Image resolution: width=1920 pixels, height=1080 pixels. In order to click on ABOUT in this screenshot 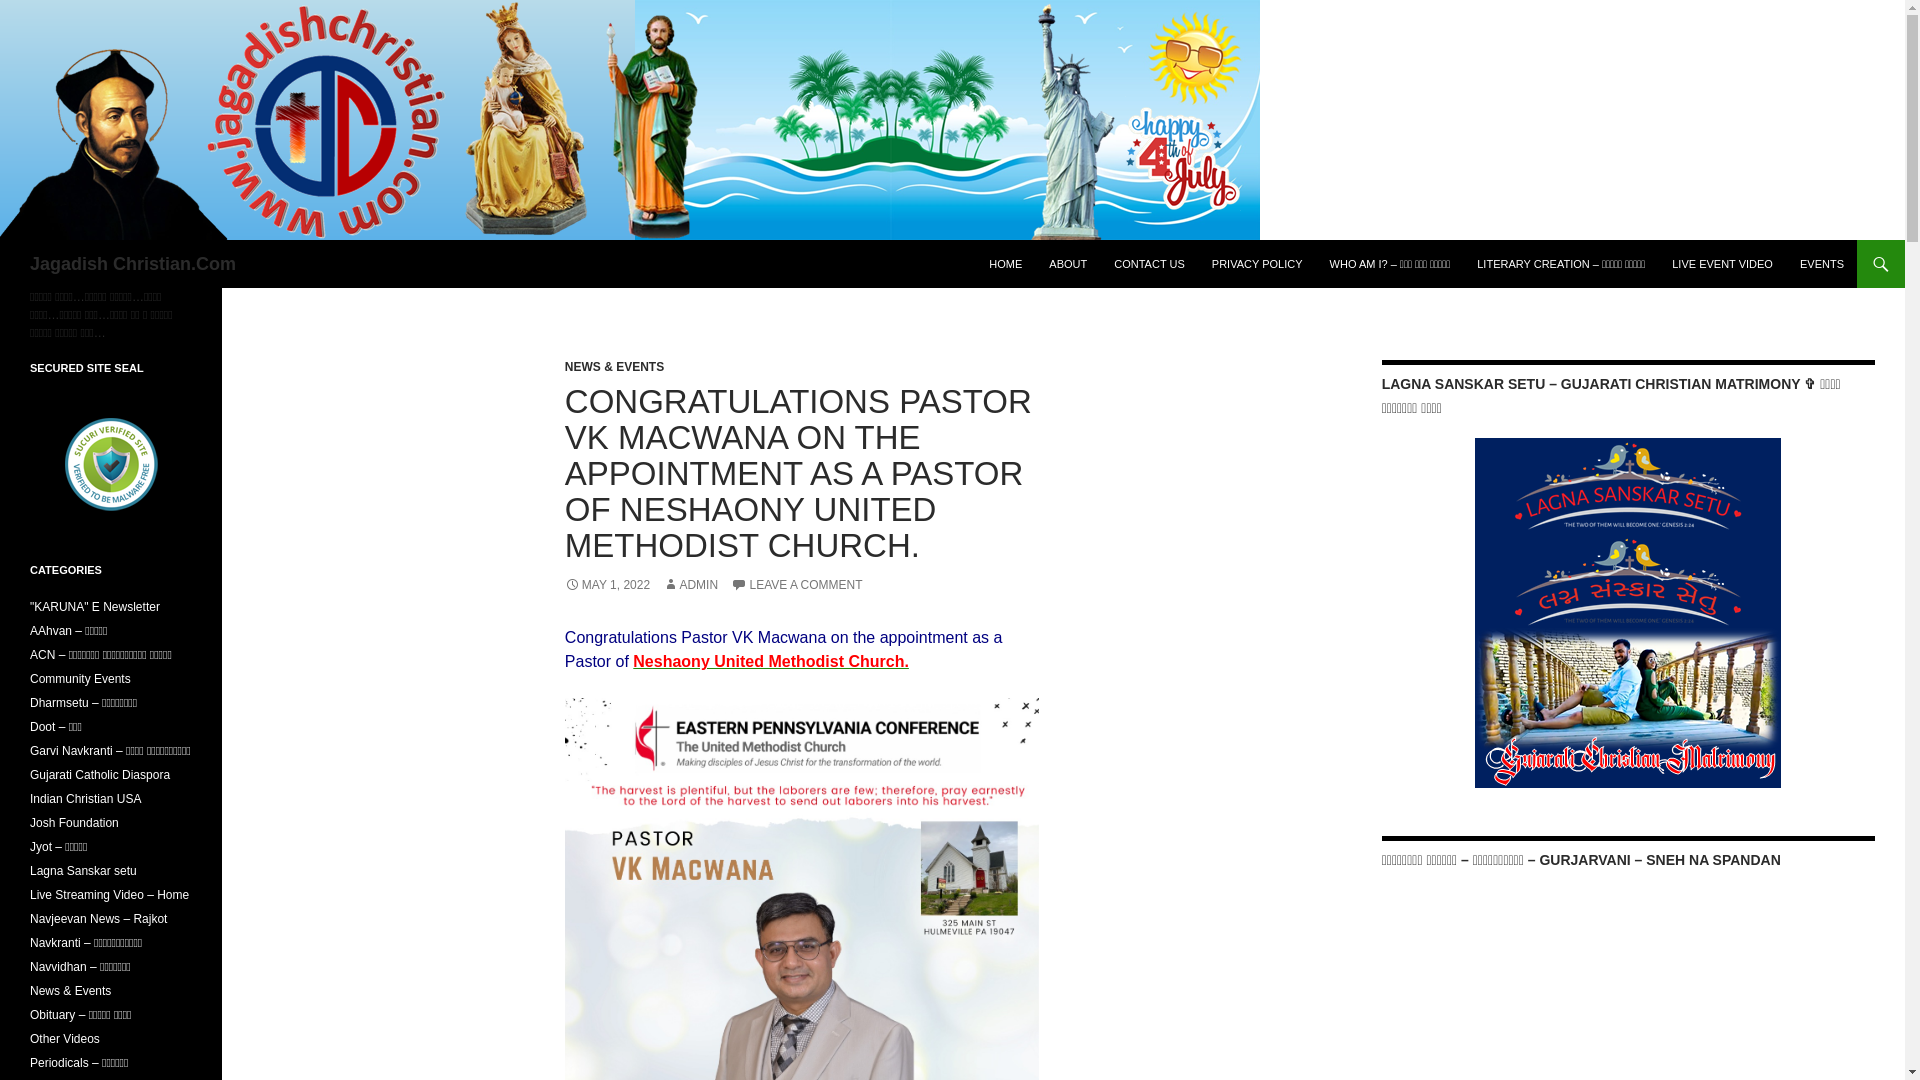, I will do `click(1067, 264)`.